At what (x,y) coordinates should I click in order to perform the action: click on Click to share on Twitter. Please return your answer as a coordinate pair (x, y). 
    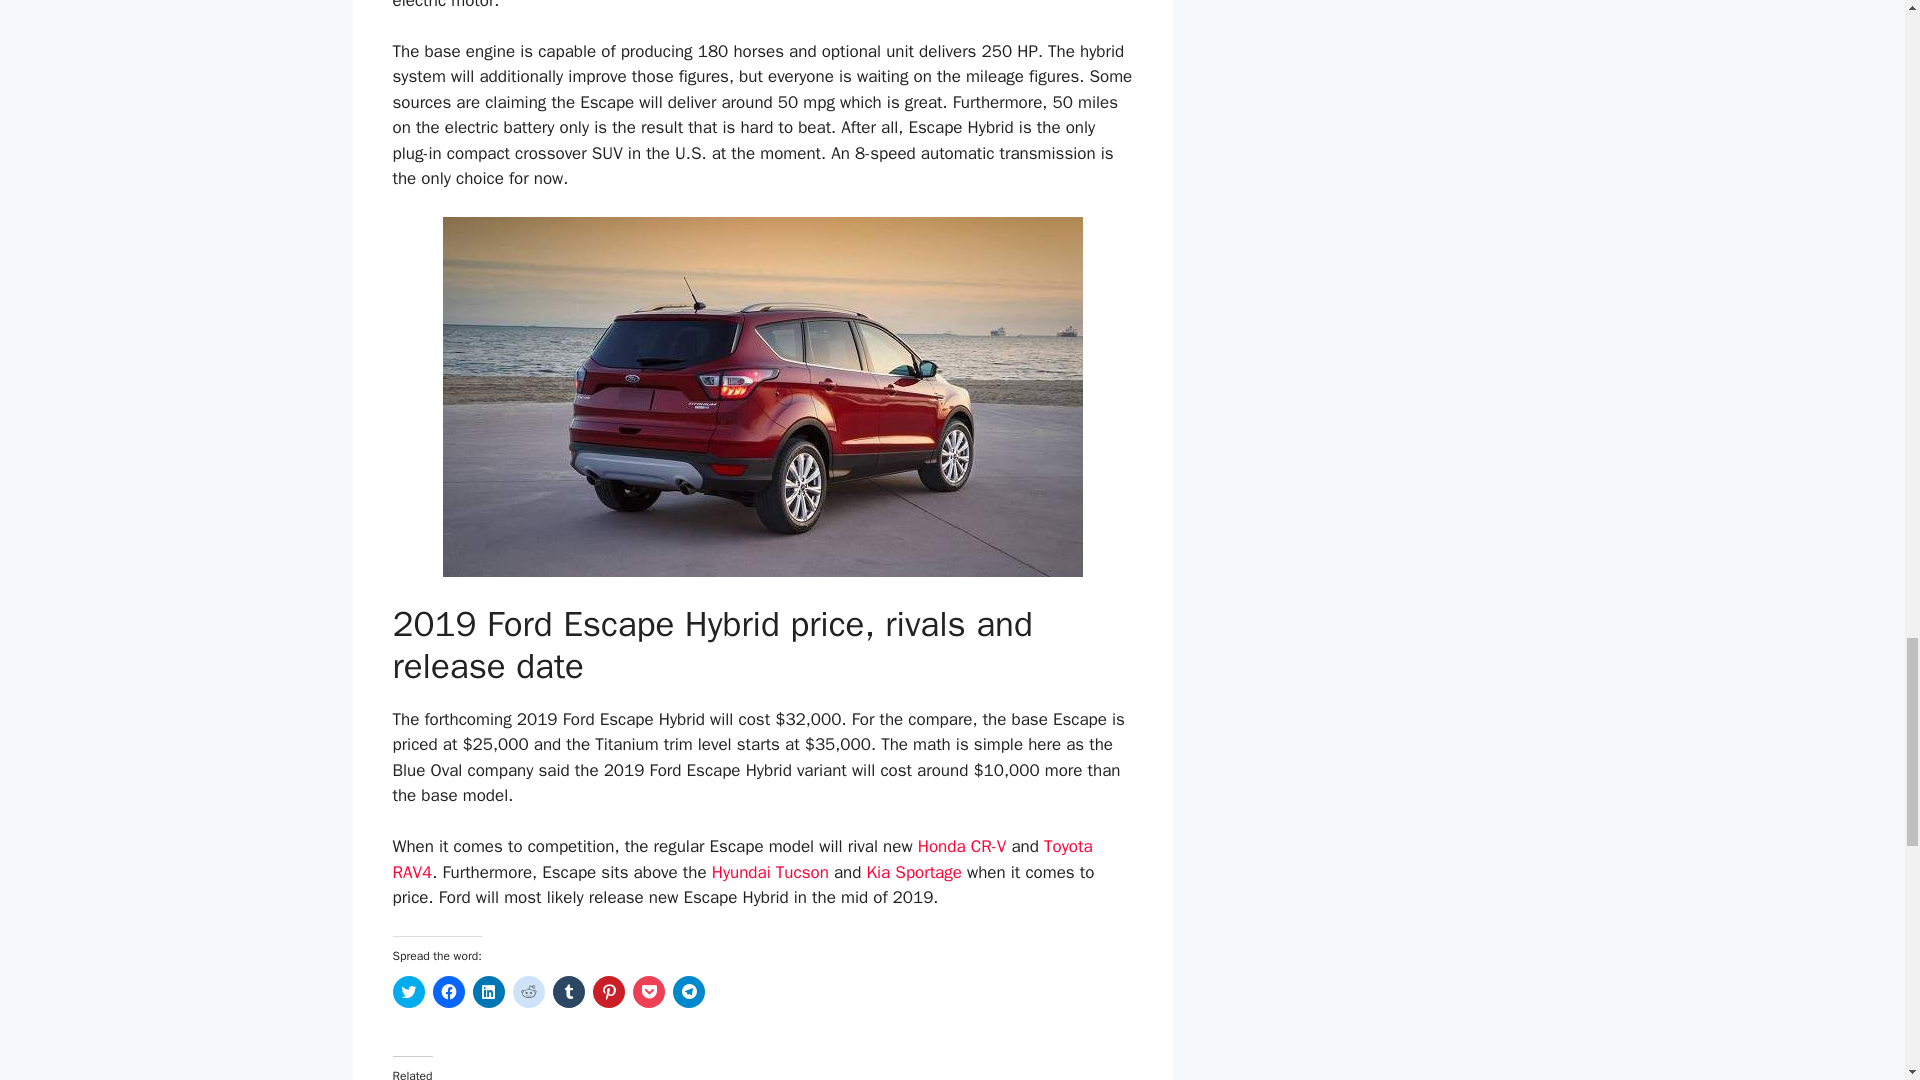
    Looking at the image, I should click on (408, 992).